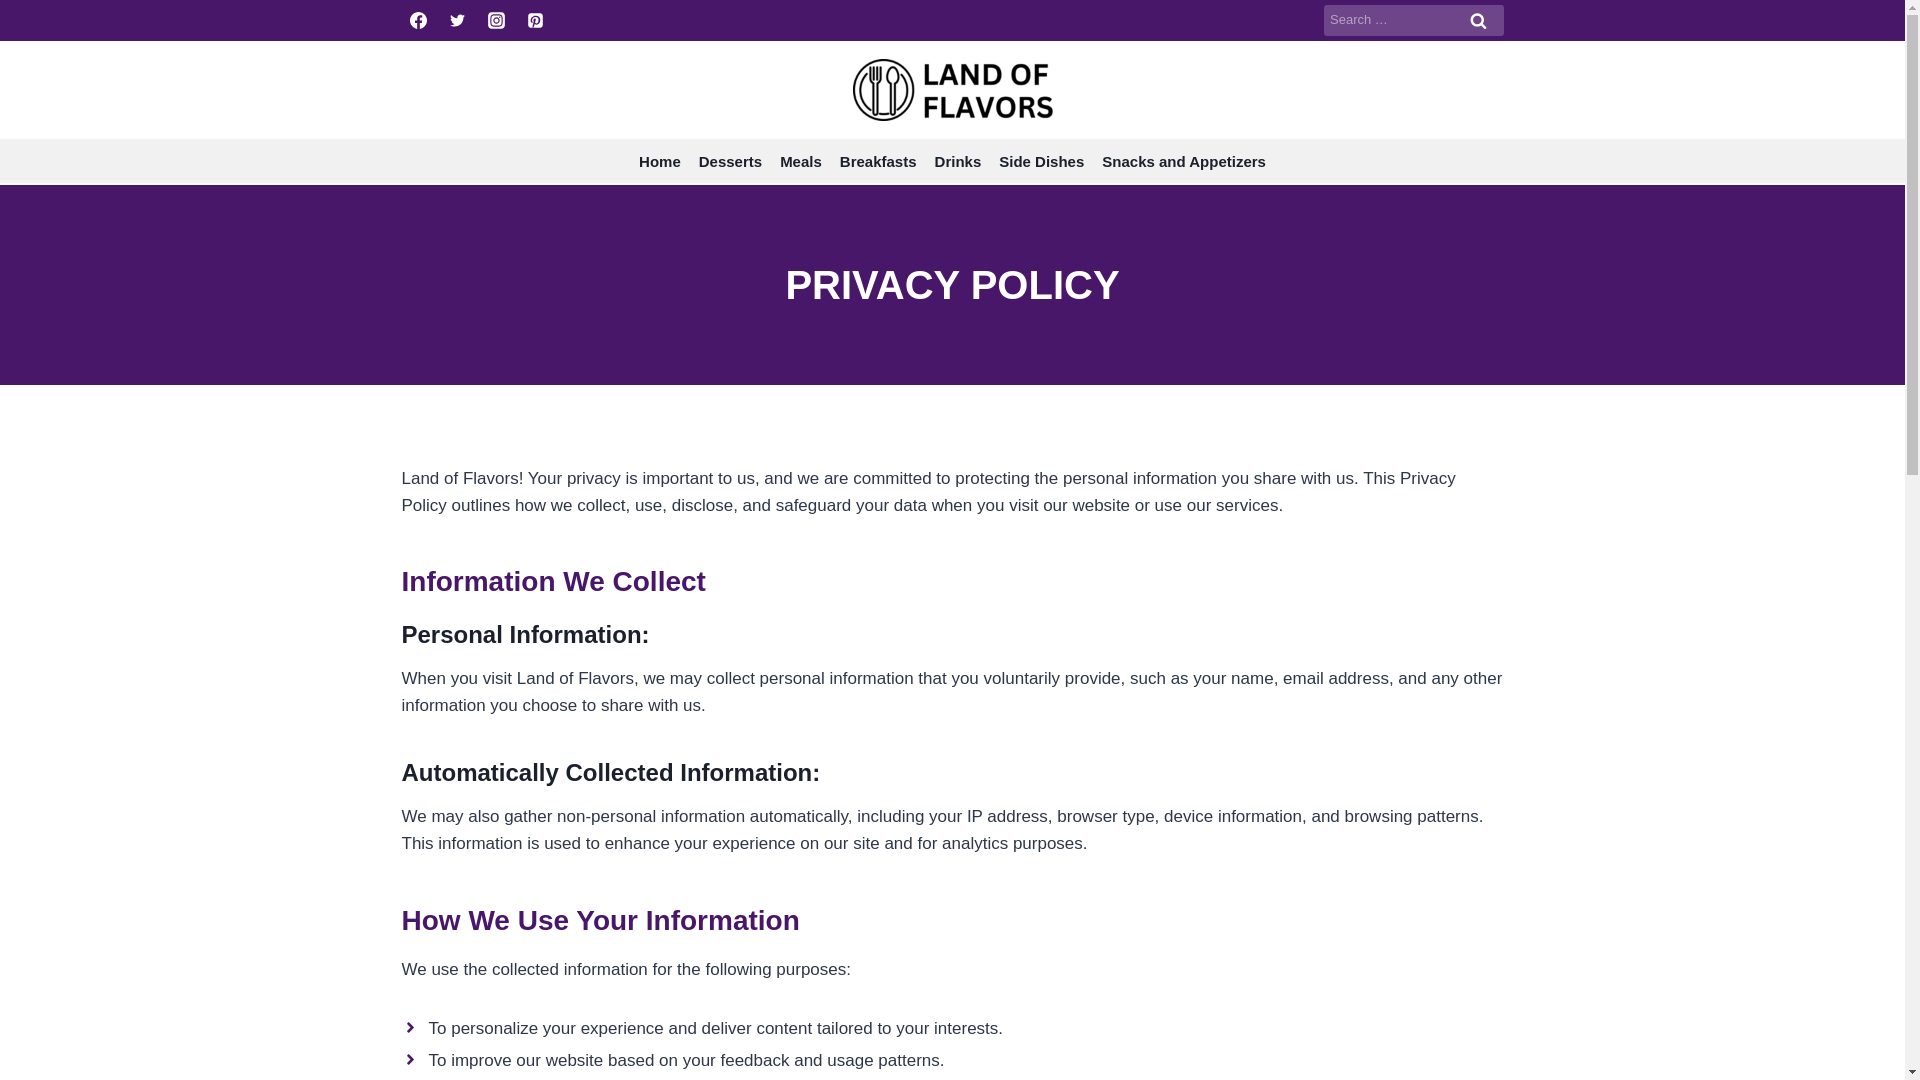 The width and height of the screenshot is (1920, 1080). What do you see at coordinates (1183, 161) in the screenshot?
I see `Snacks and Appetizers` at bounding box center [1183, 161].